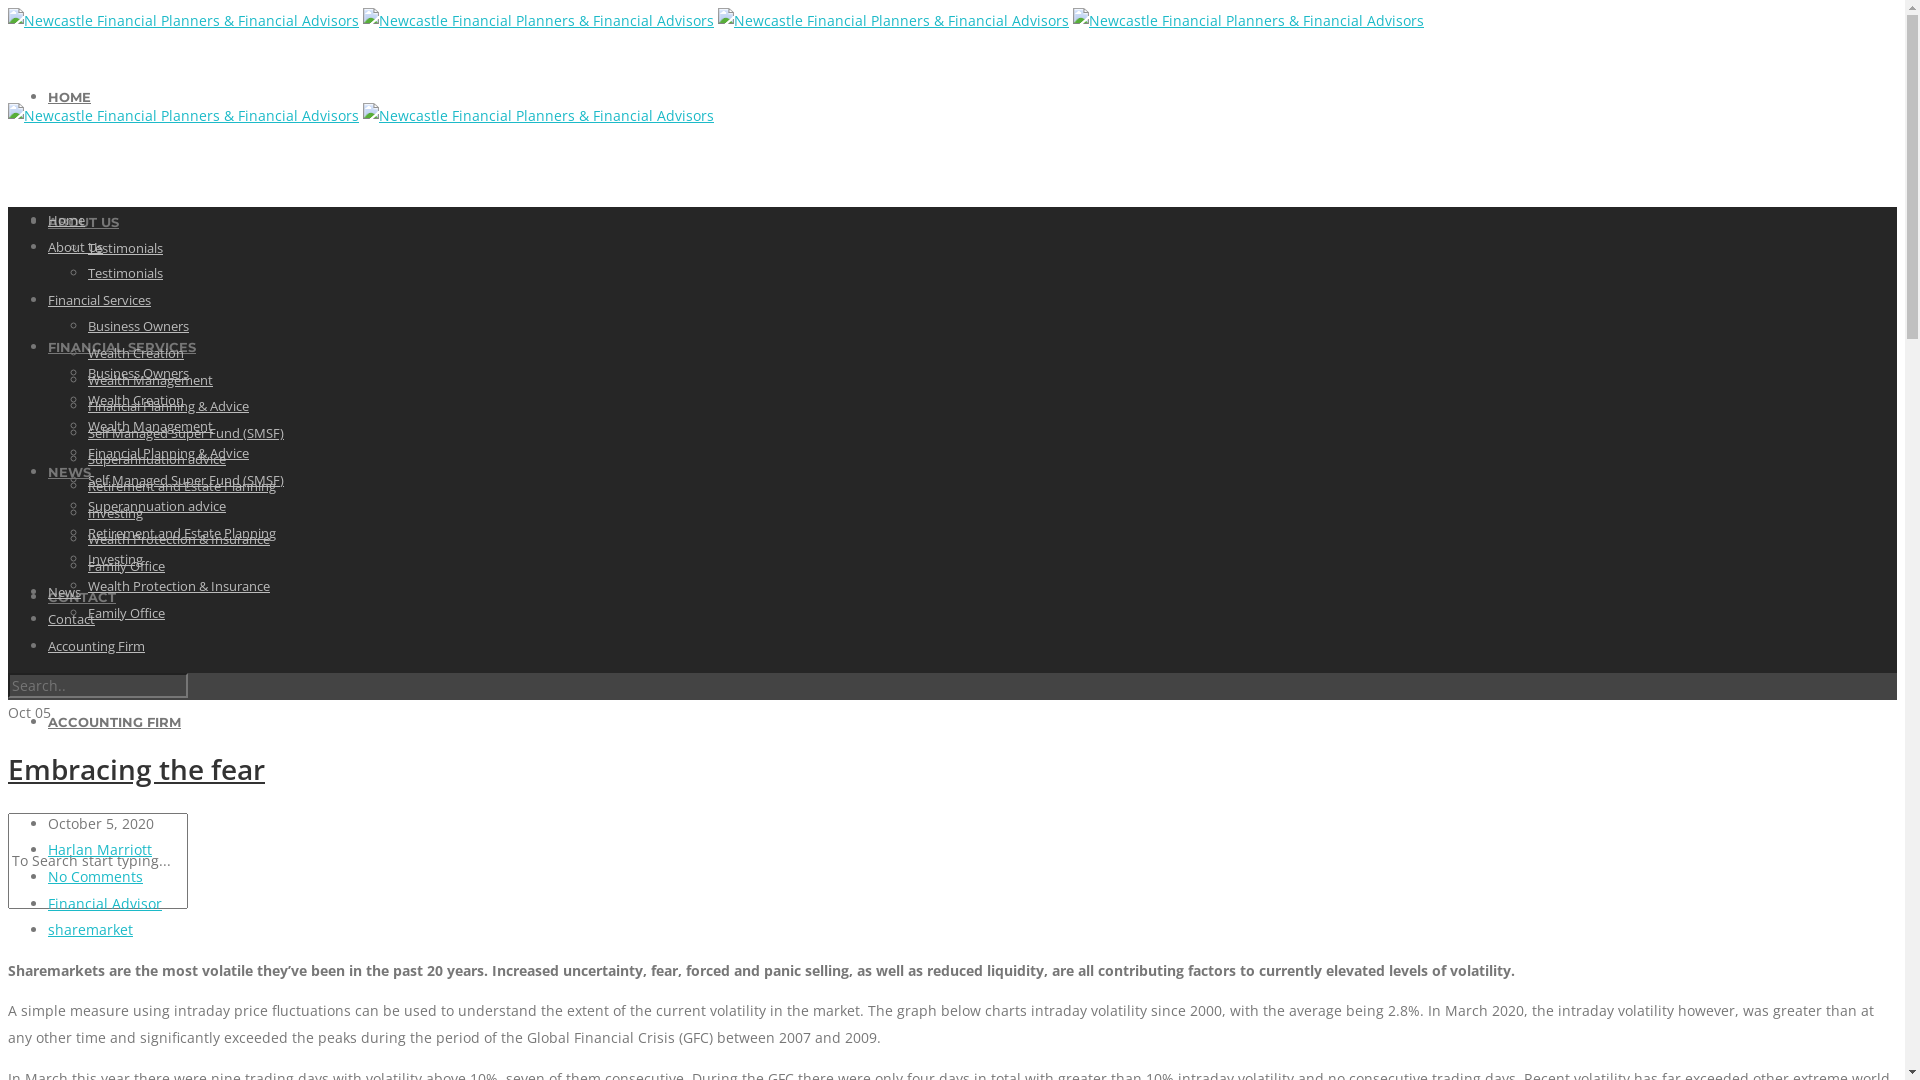  Describe the element at coordinates (96, 876) in the screenshot. I see `No Comments` at that location.